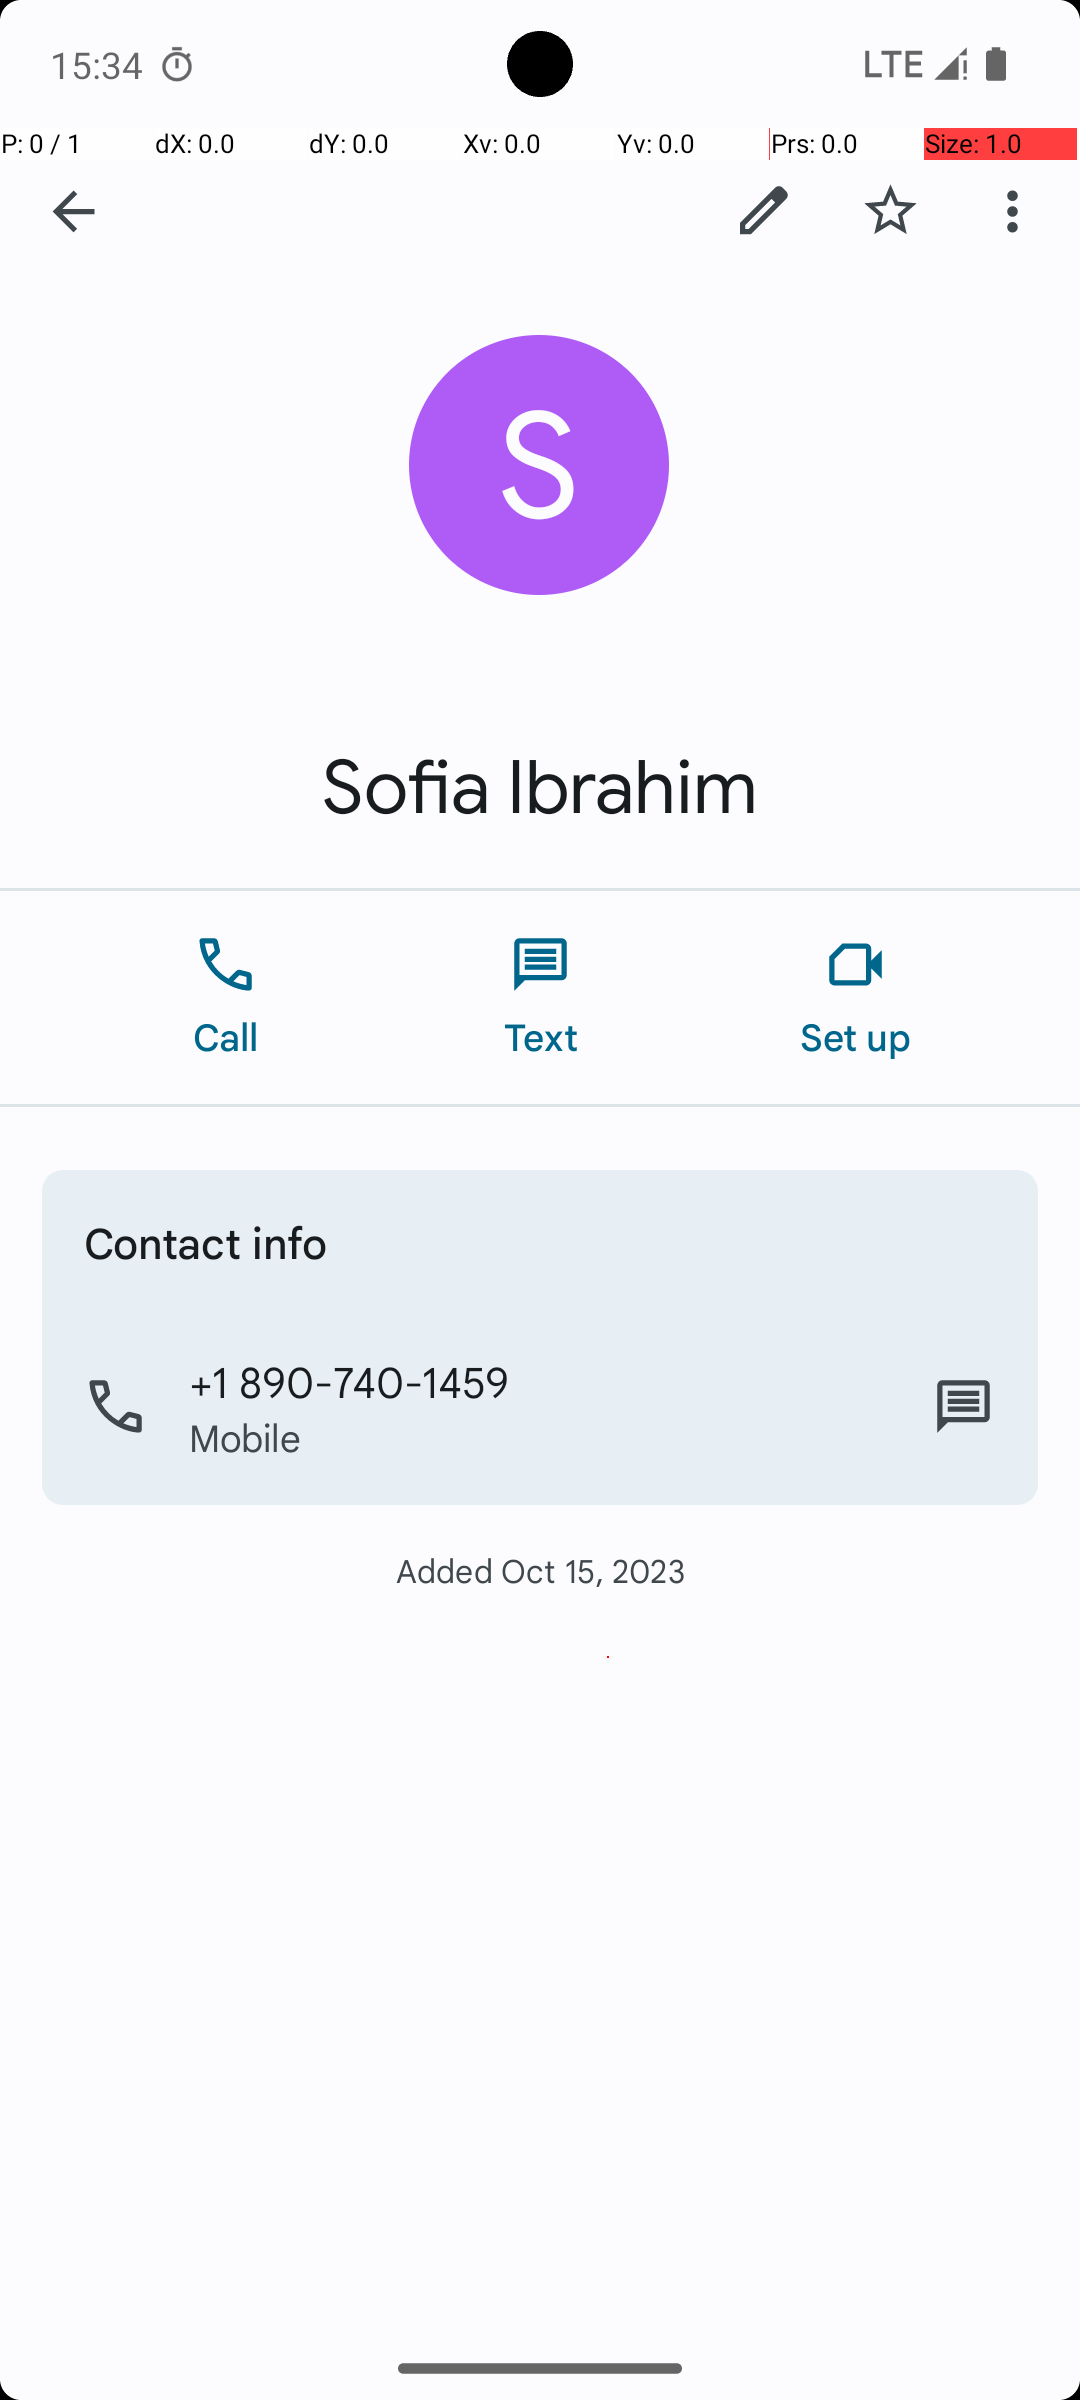 The height and width of the screenshot is (2400, 1080). I want to click on Contact photo, so click(540, 466).